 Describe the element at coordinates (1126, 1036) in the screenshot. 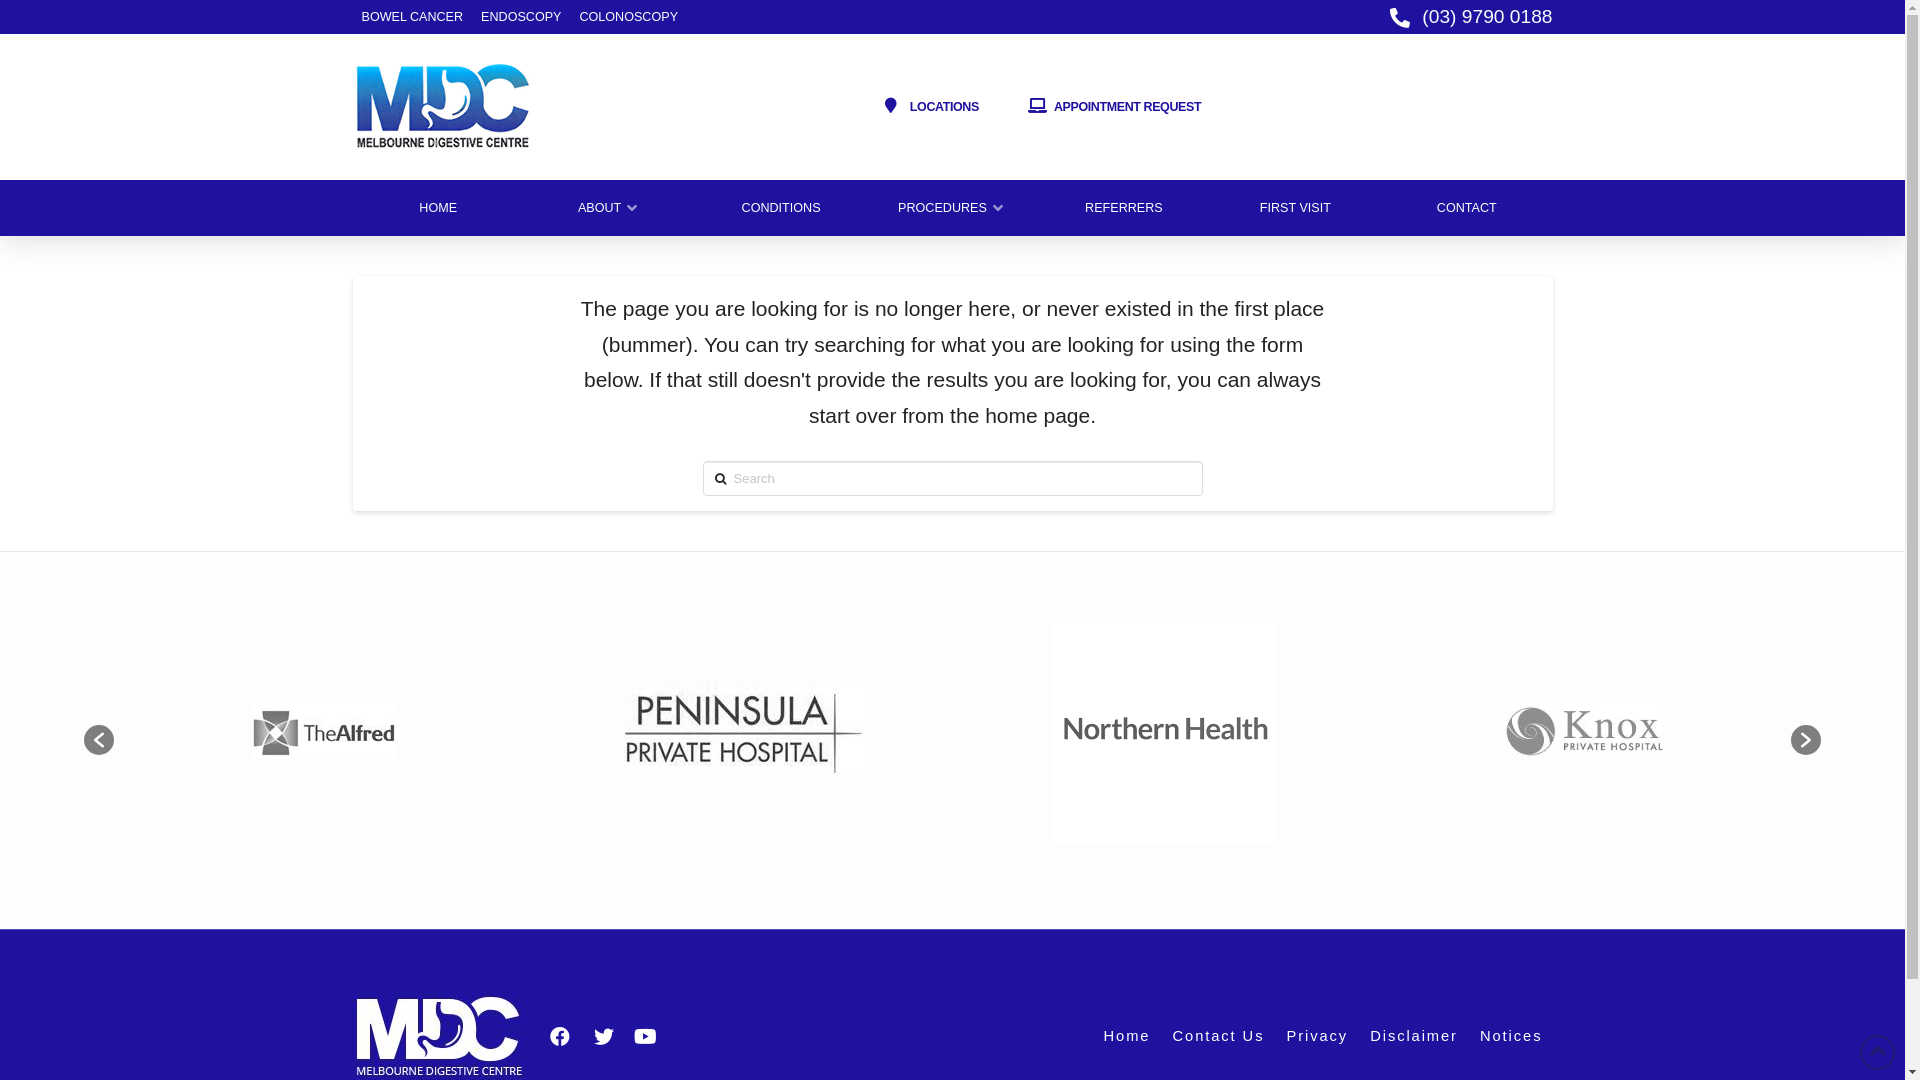

I see `Home` at that location.